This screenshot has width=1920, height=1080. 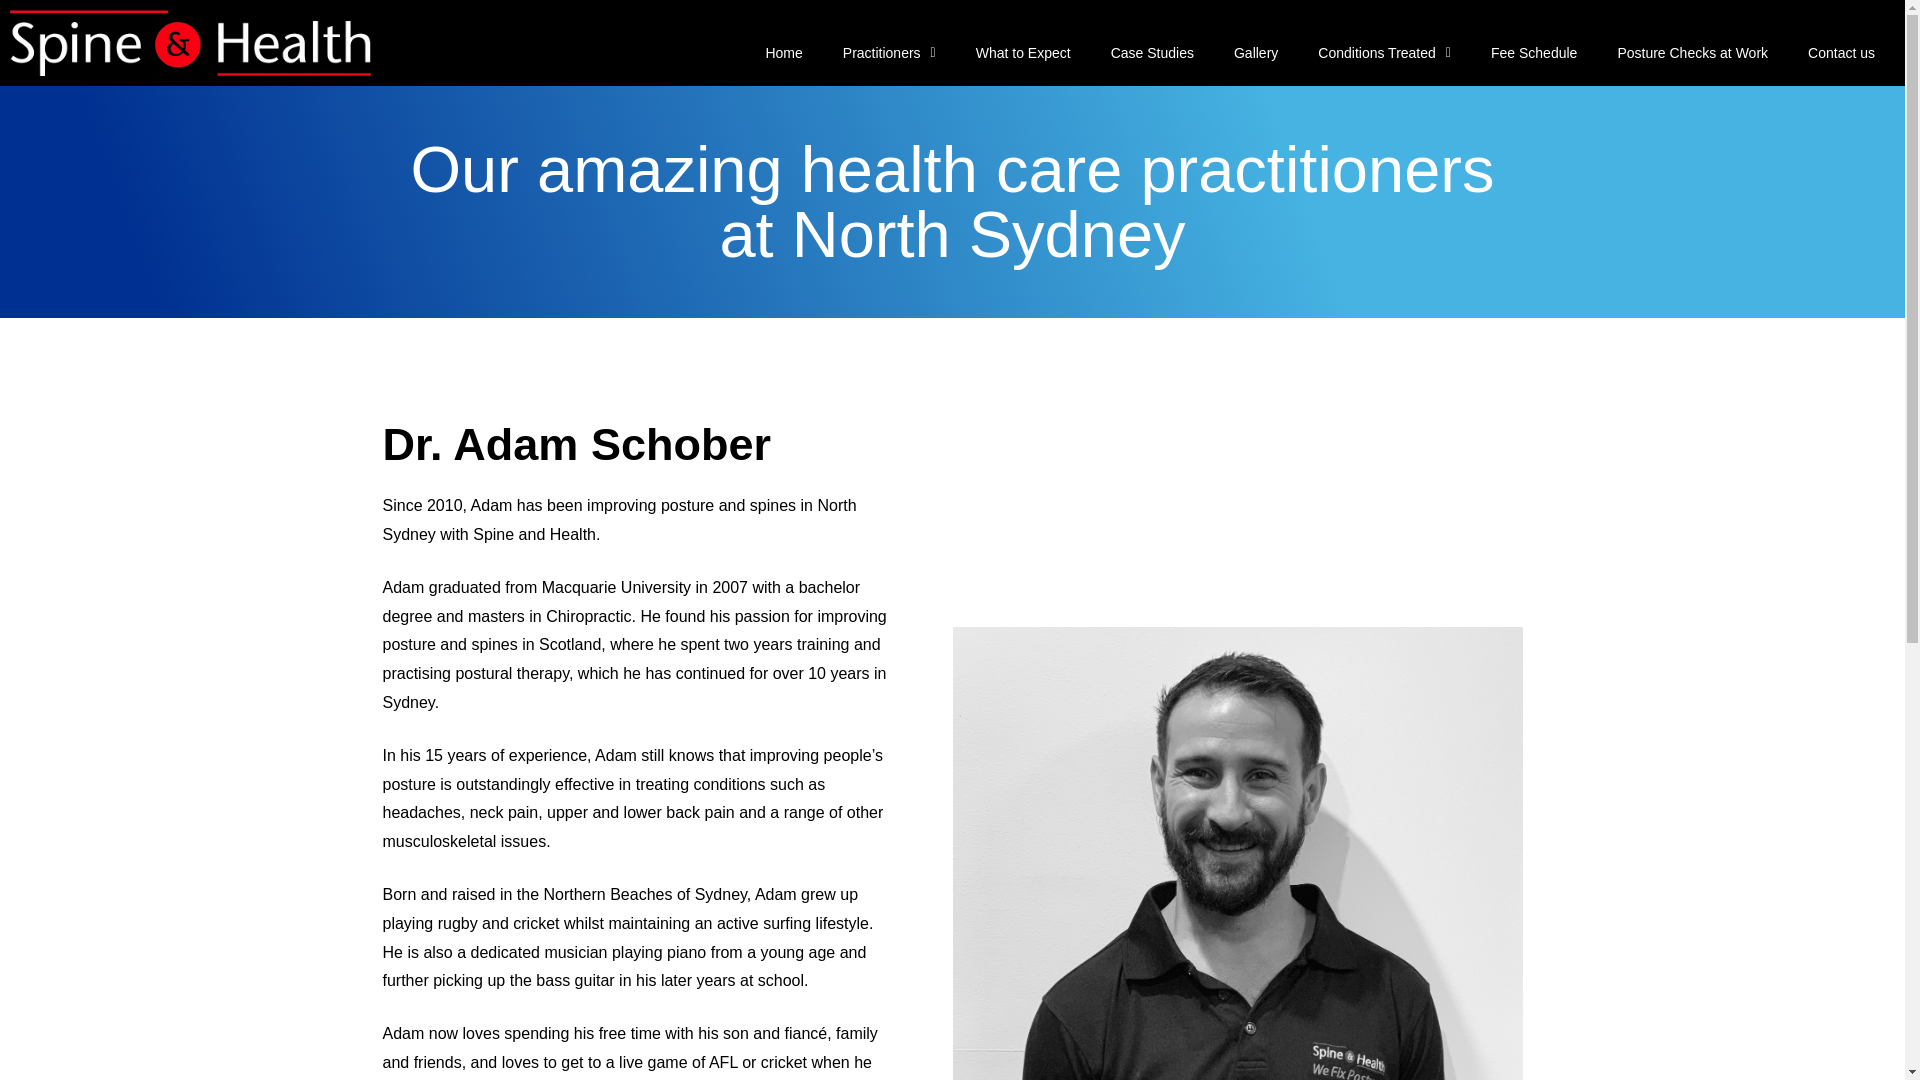 What do you see at coordinates (782, 52) in the screenshot?
I see `Home` at bounding box center [782, 52].